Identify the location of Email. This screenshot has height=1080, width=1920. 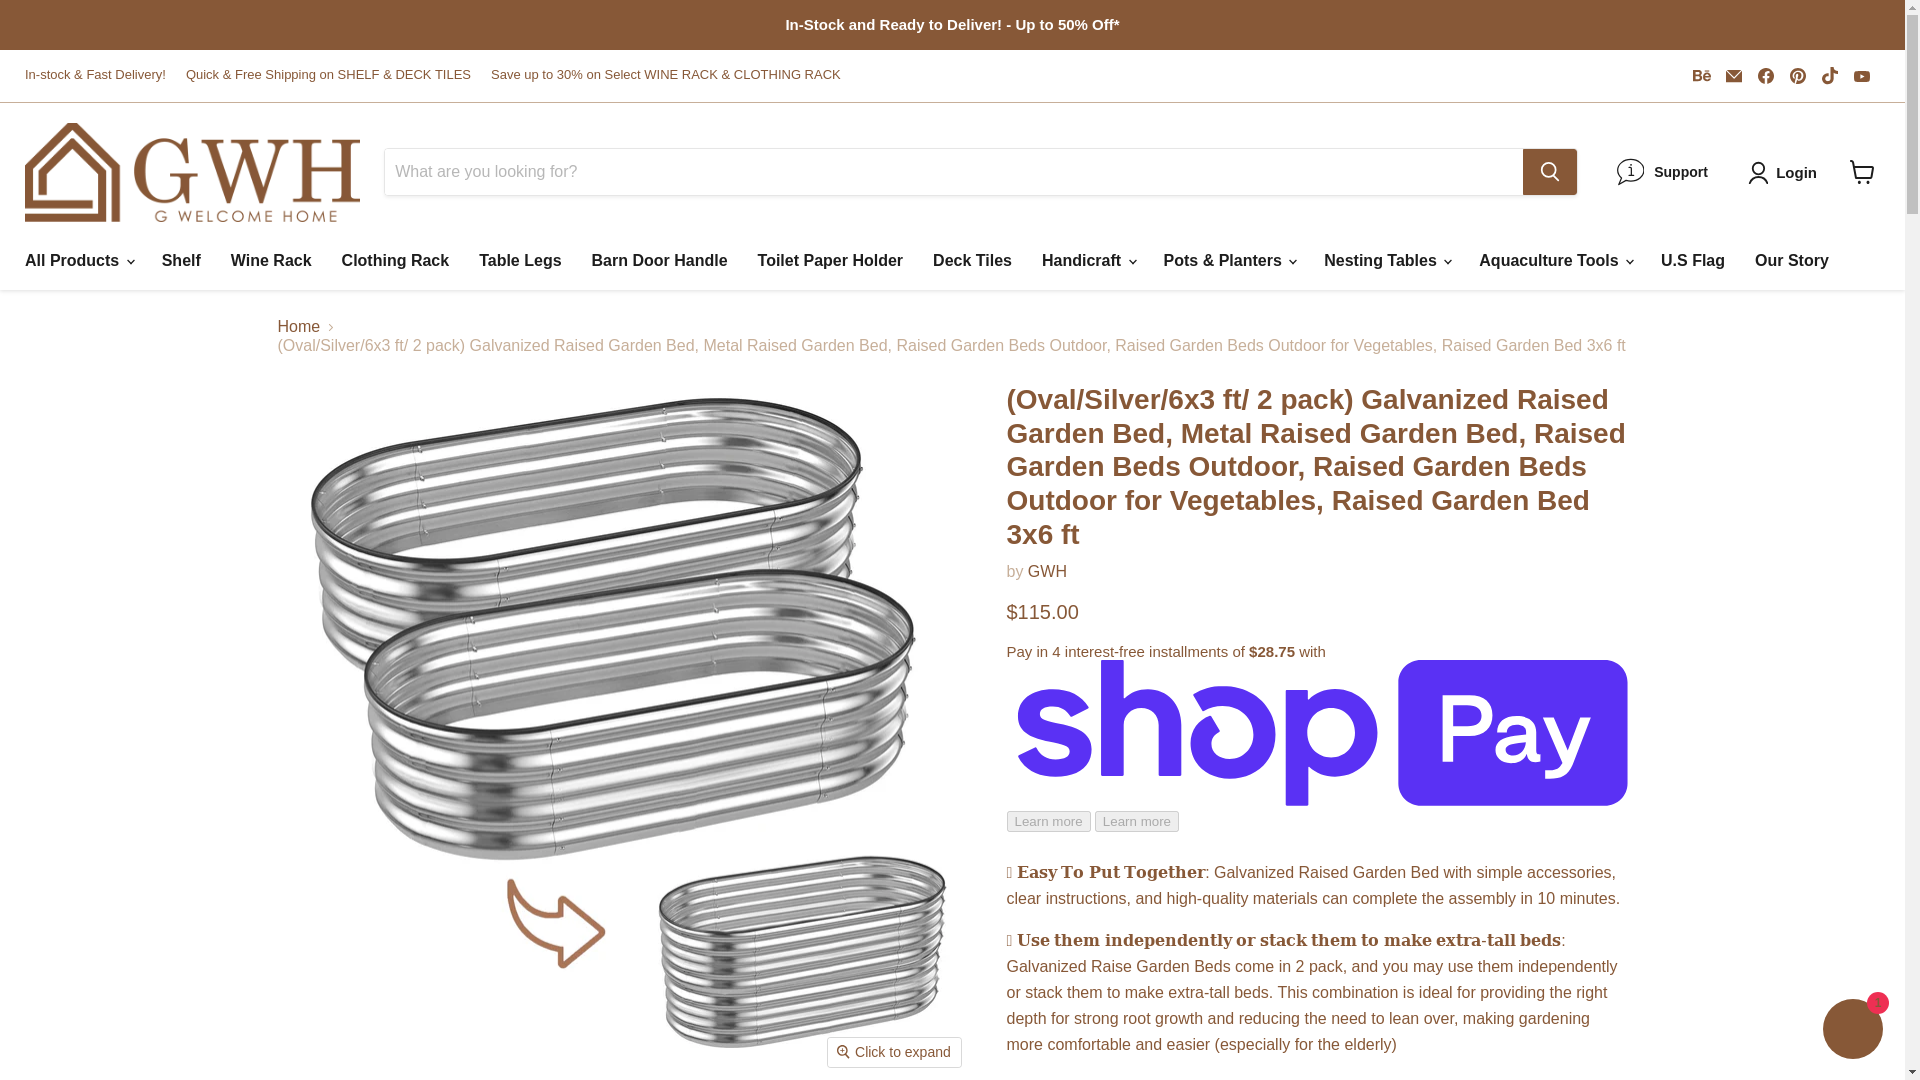
(1734, 75).